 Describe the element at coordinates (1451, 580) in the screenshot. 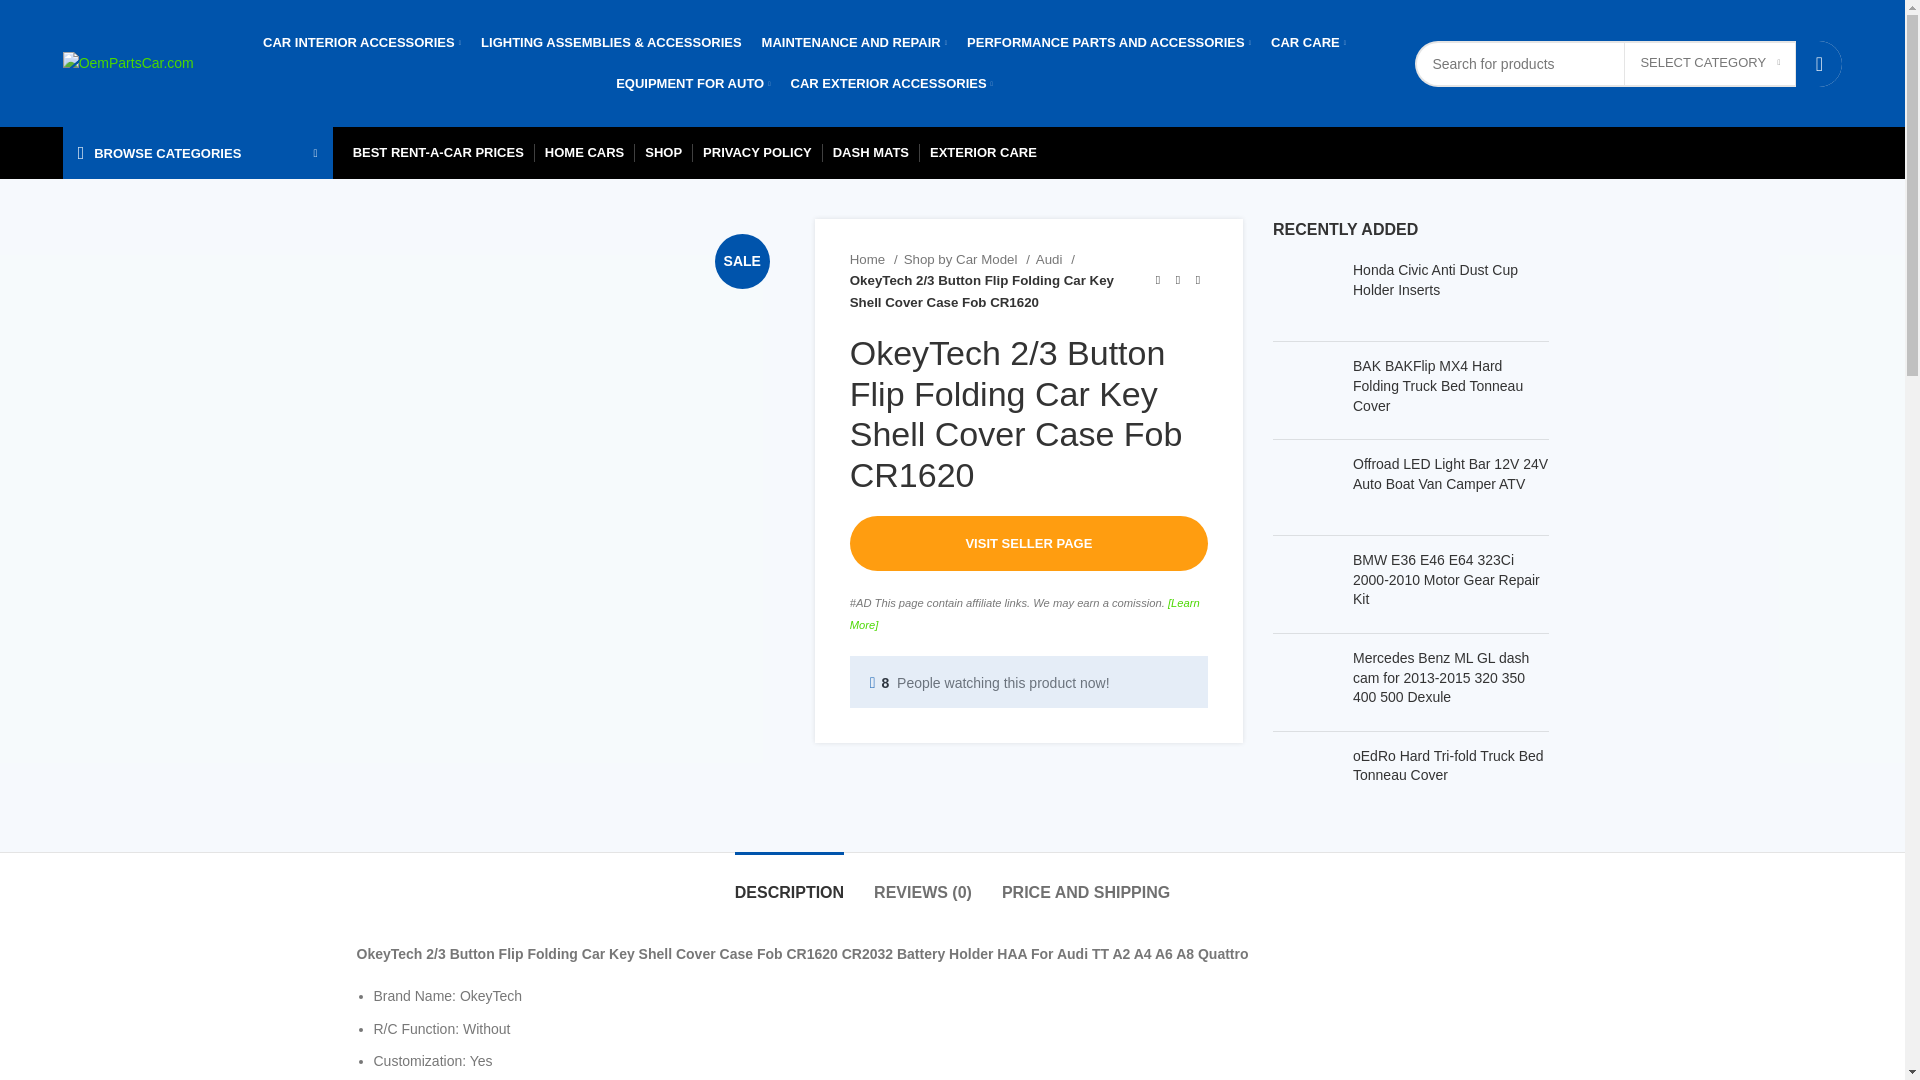

I see `BMW E36 E46 E64 323Ci 2000-2010 Motor Gear Repair Kit` at that location.